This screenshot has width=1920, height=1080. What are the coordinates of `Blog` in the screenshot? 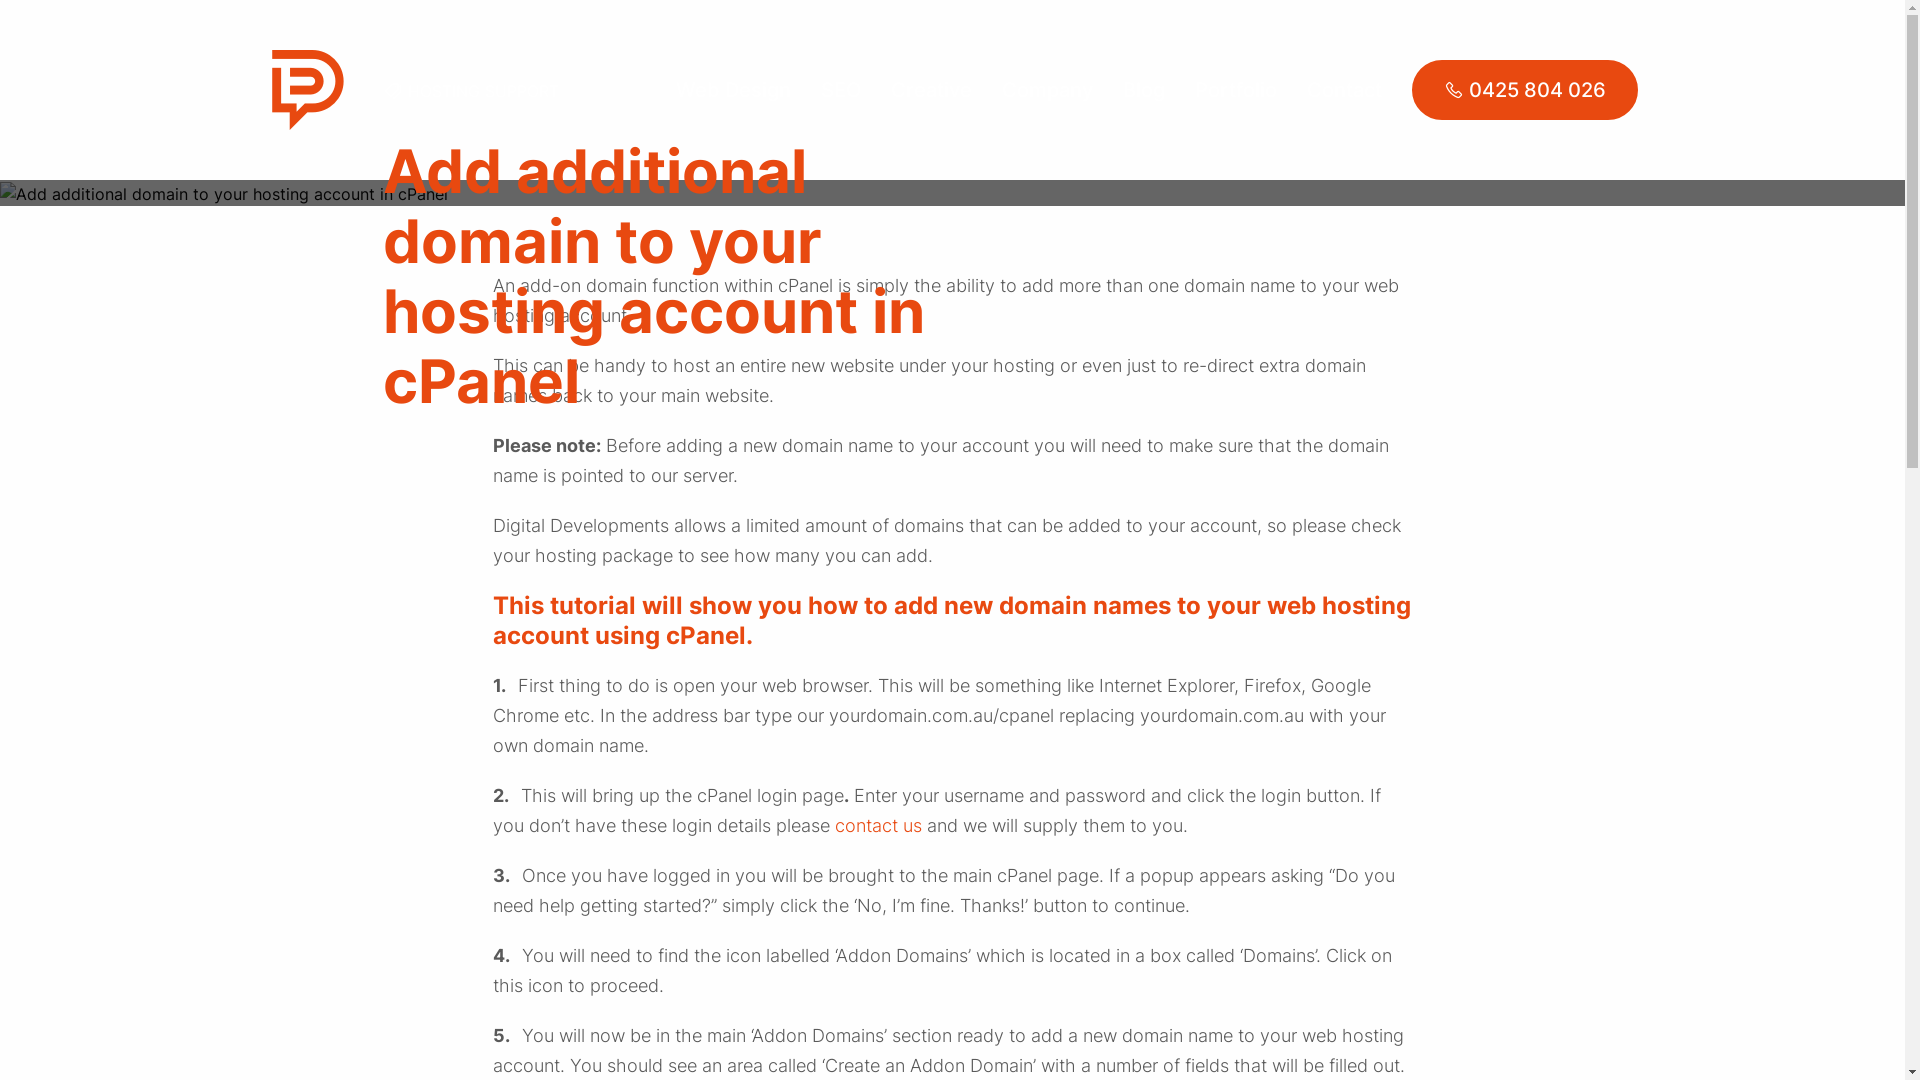 It's located at (1143, 90).